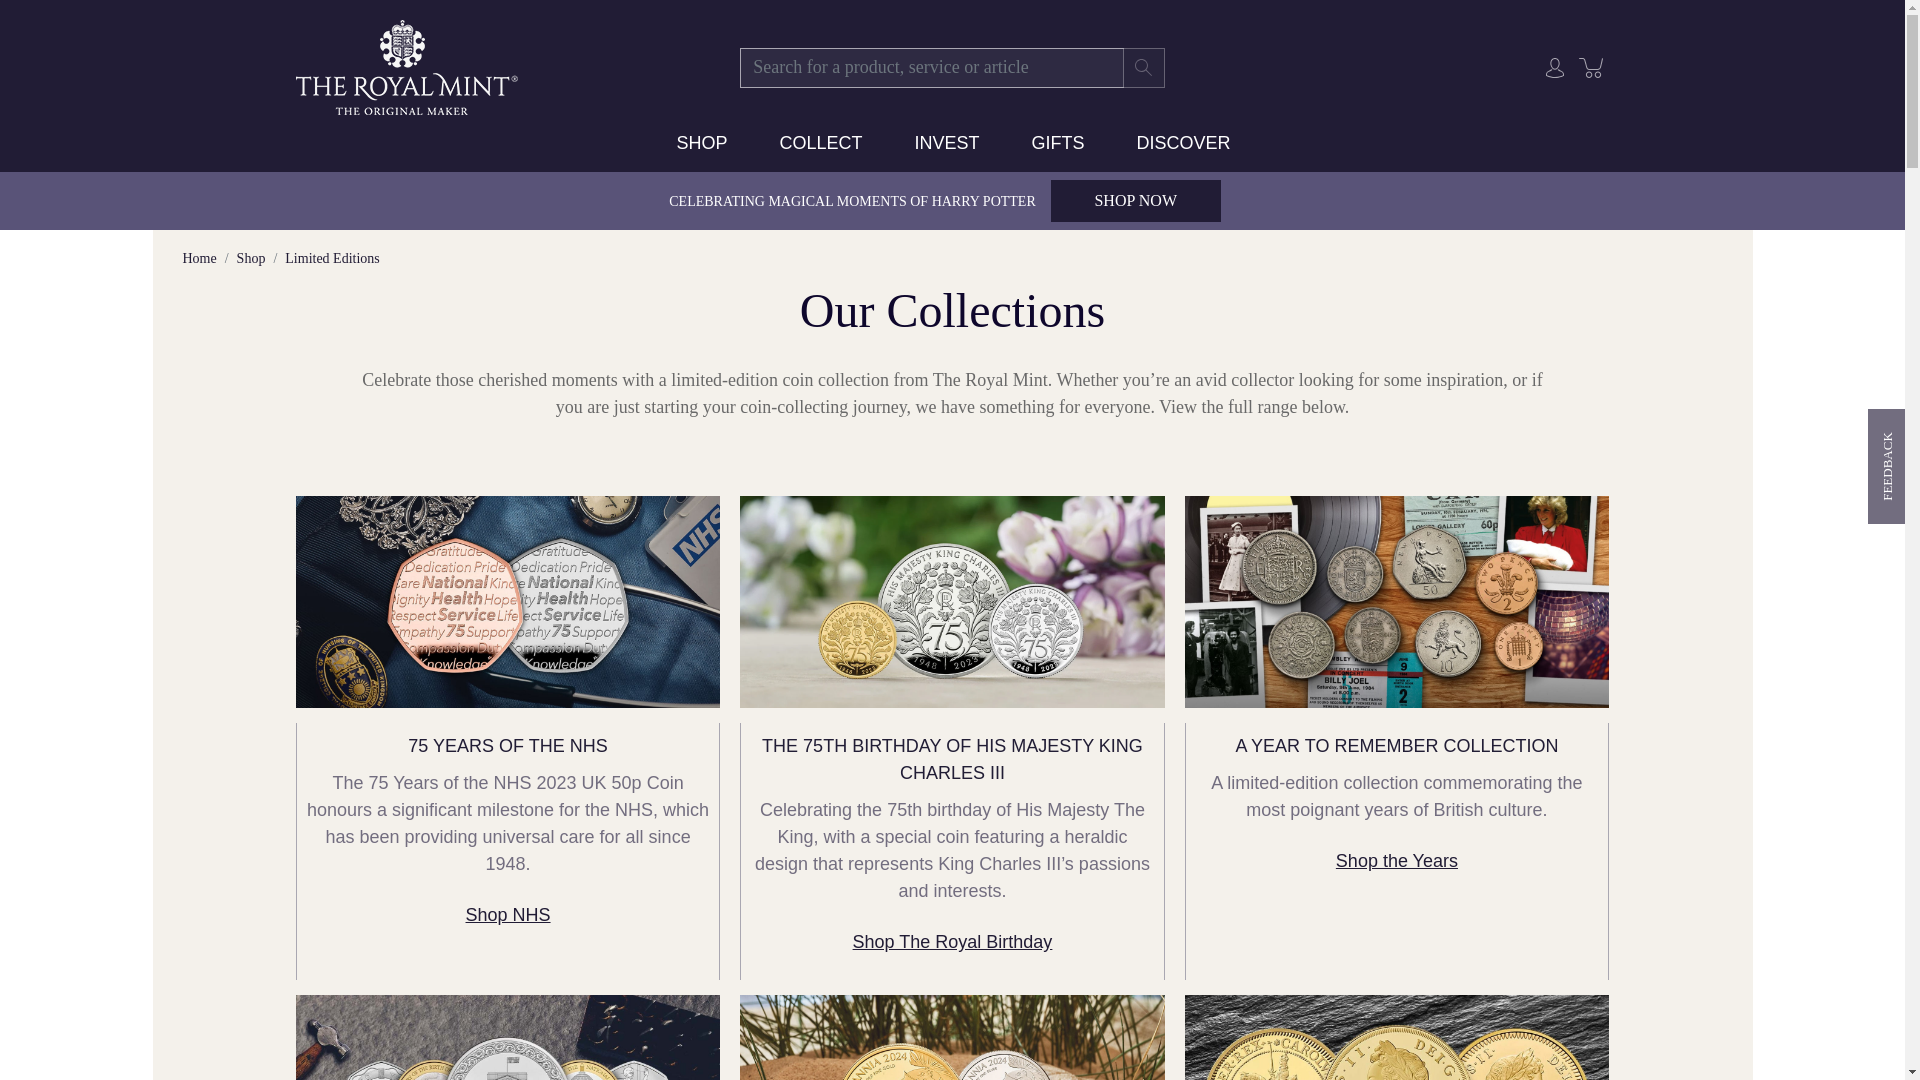 Image resolution: width=1920 pixels, height=1080 pixels. I want to click on Home, so click(198, 258).